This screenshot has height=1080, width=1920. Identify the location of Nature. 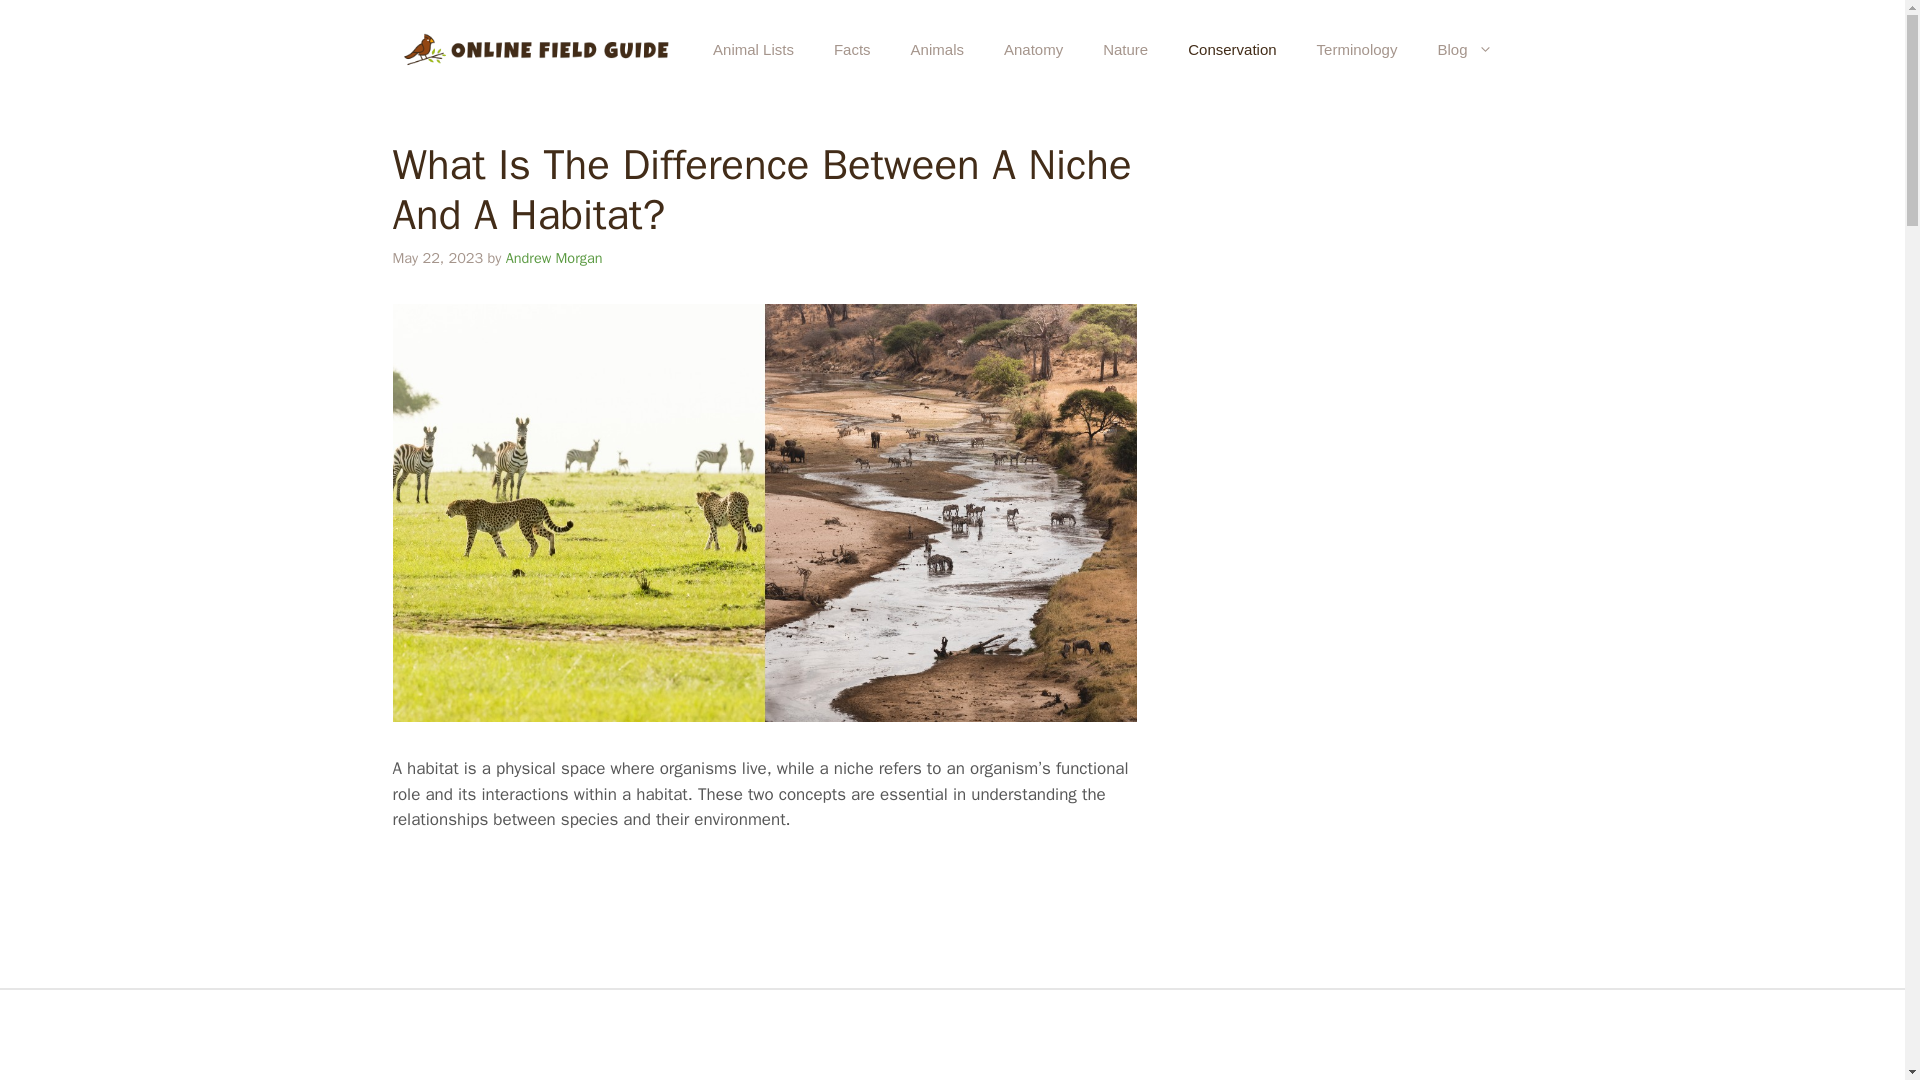
(1124, 50).